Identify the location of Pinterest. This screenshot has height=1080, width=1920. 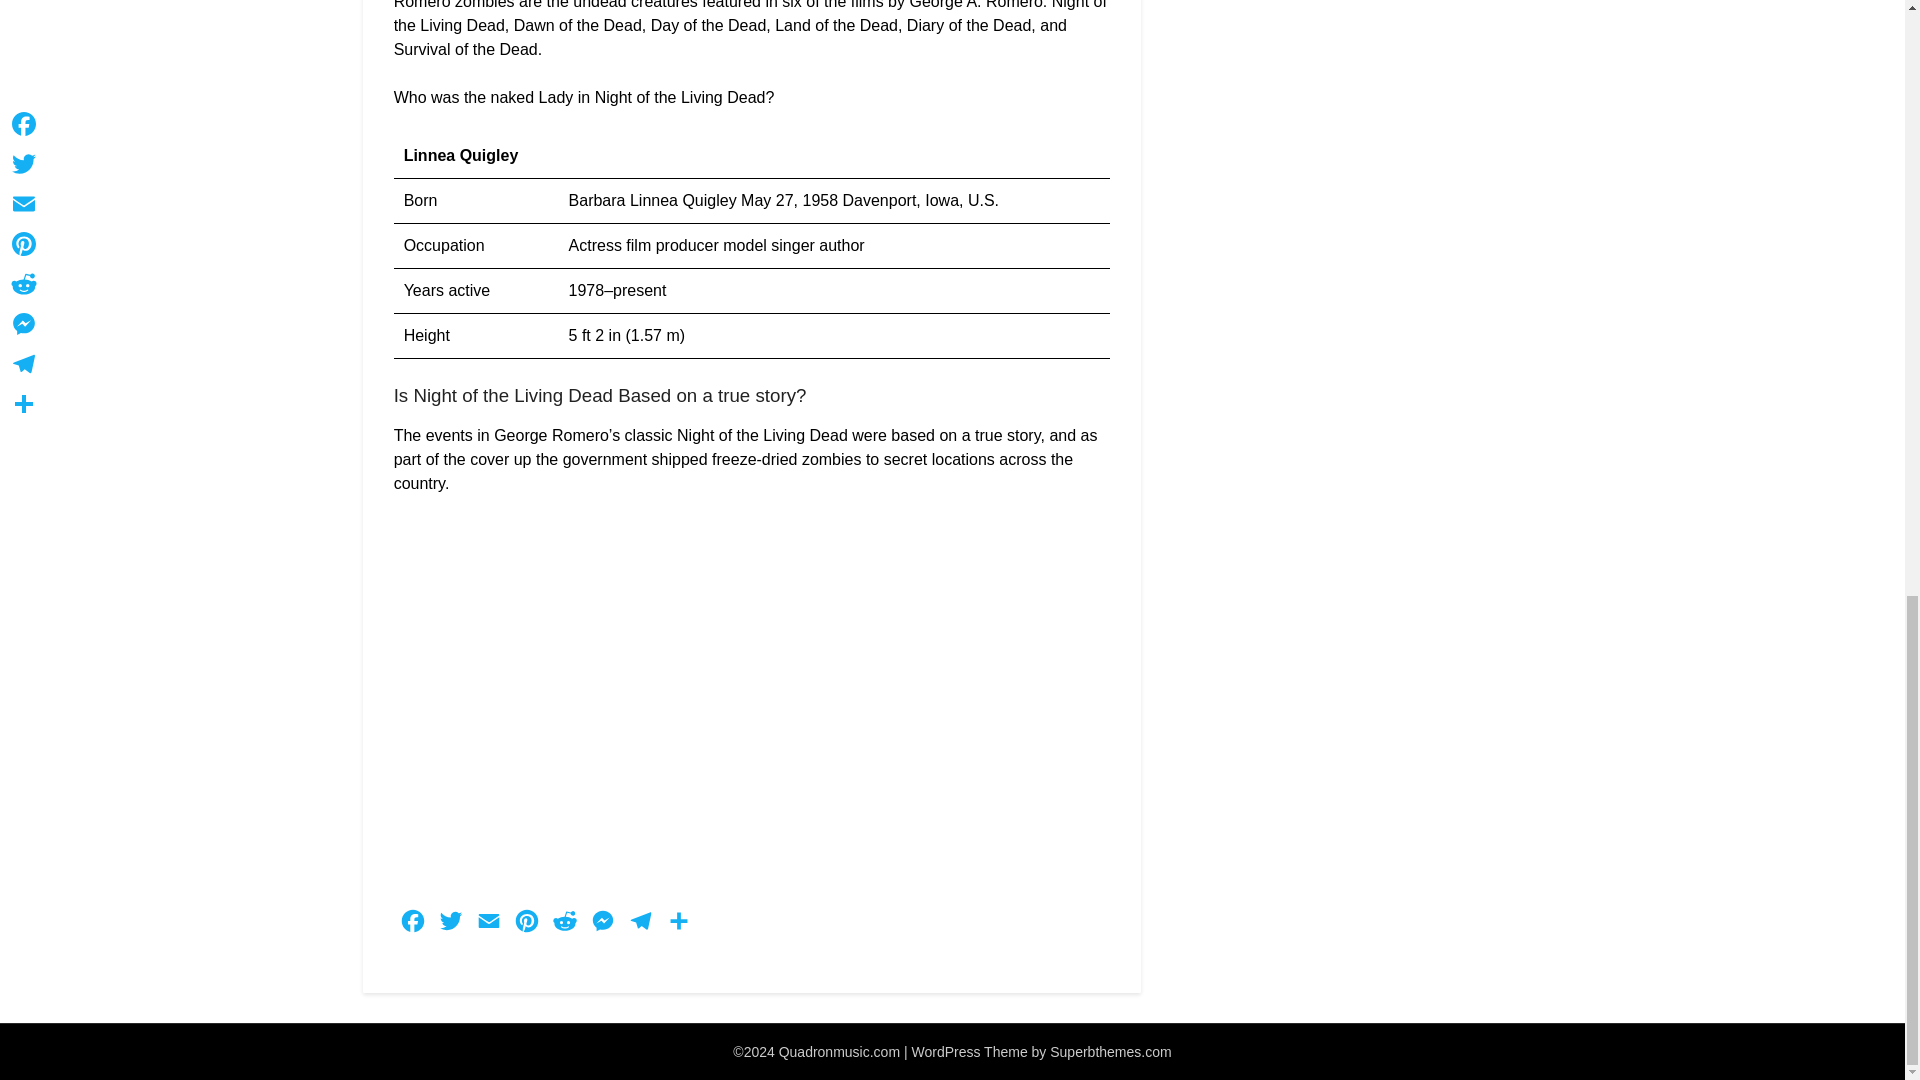
(526, 926).